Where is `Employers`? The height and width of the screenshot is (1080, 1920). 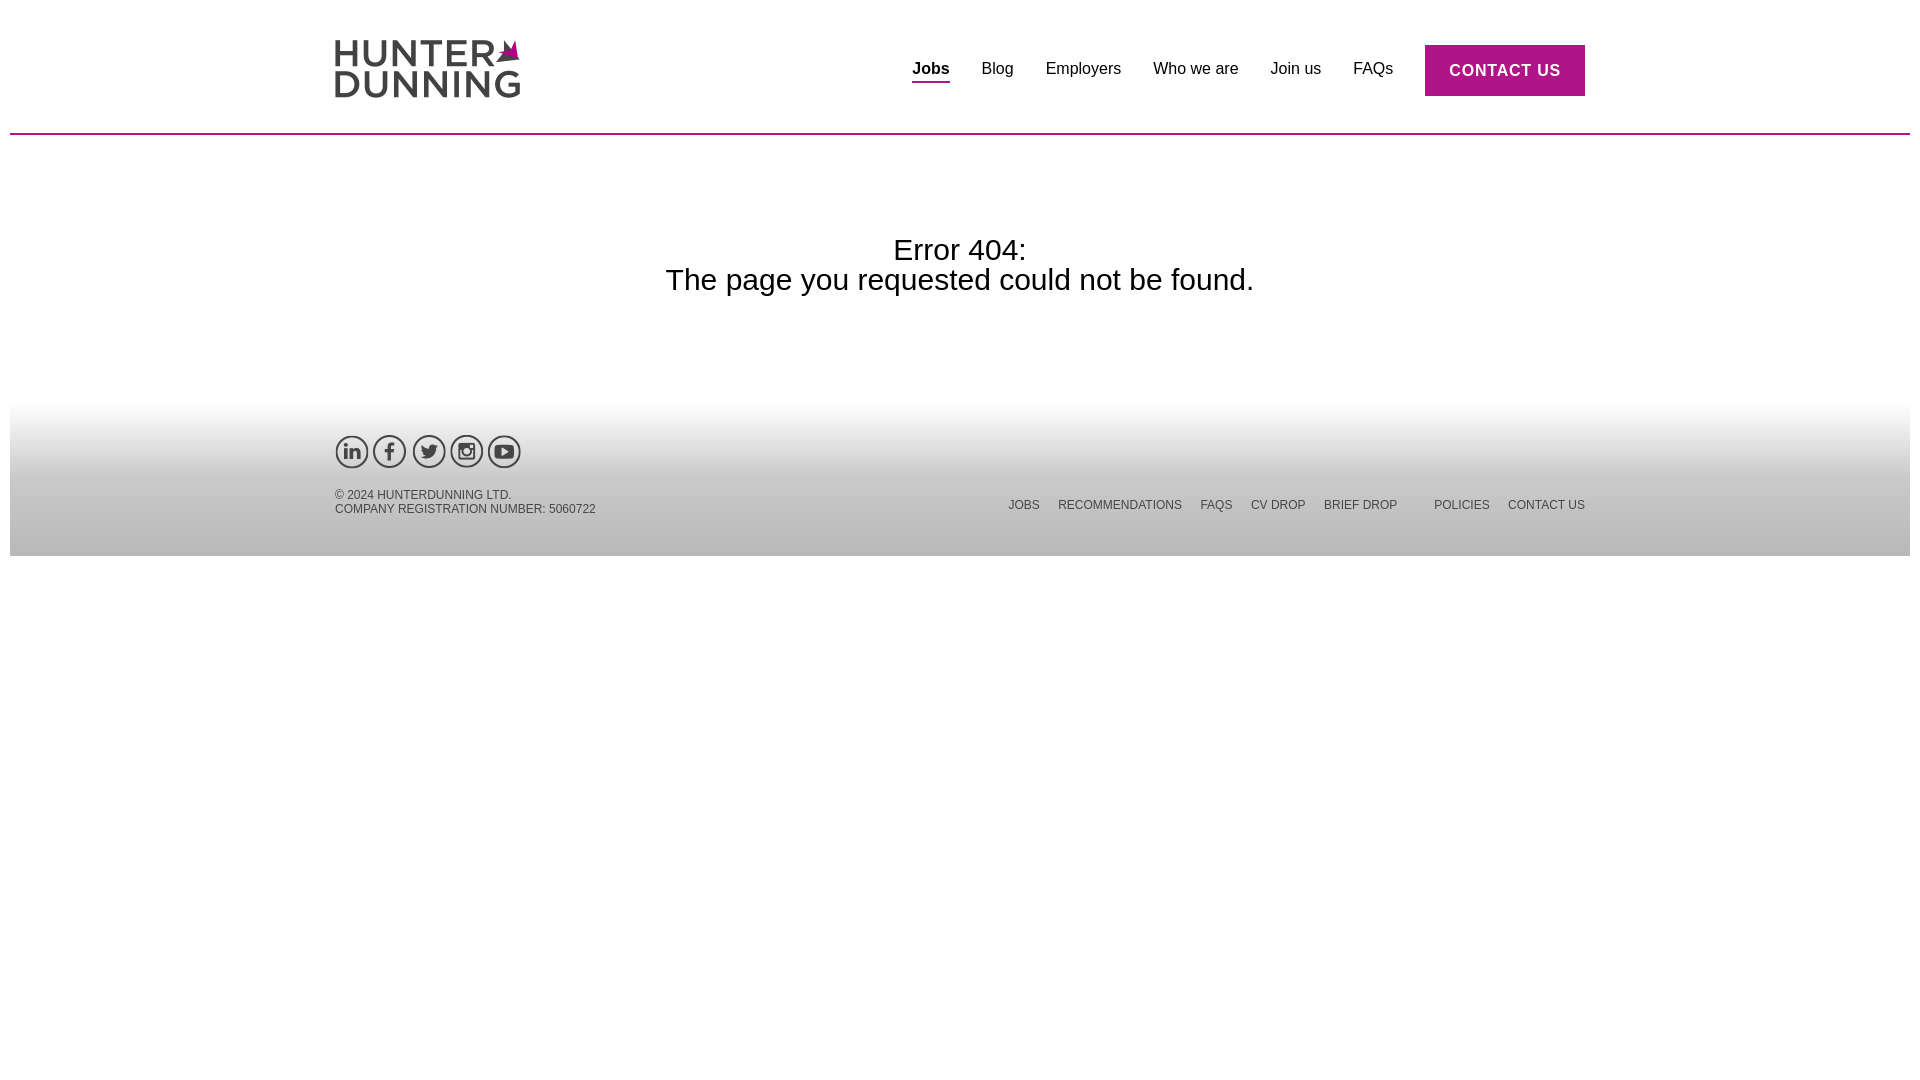 Employers is located at coordinates (1084, 70).